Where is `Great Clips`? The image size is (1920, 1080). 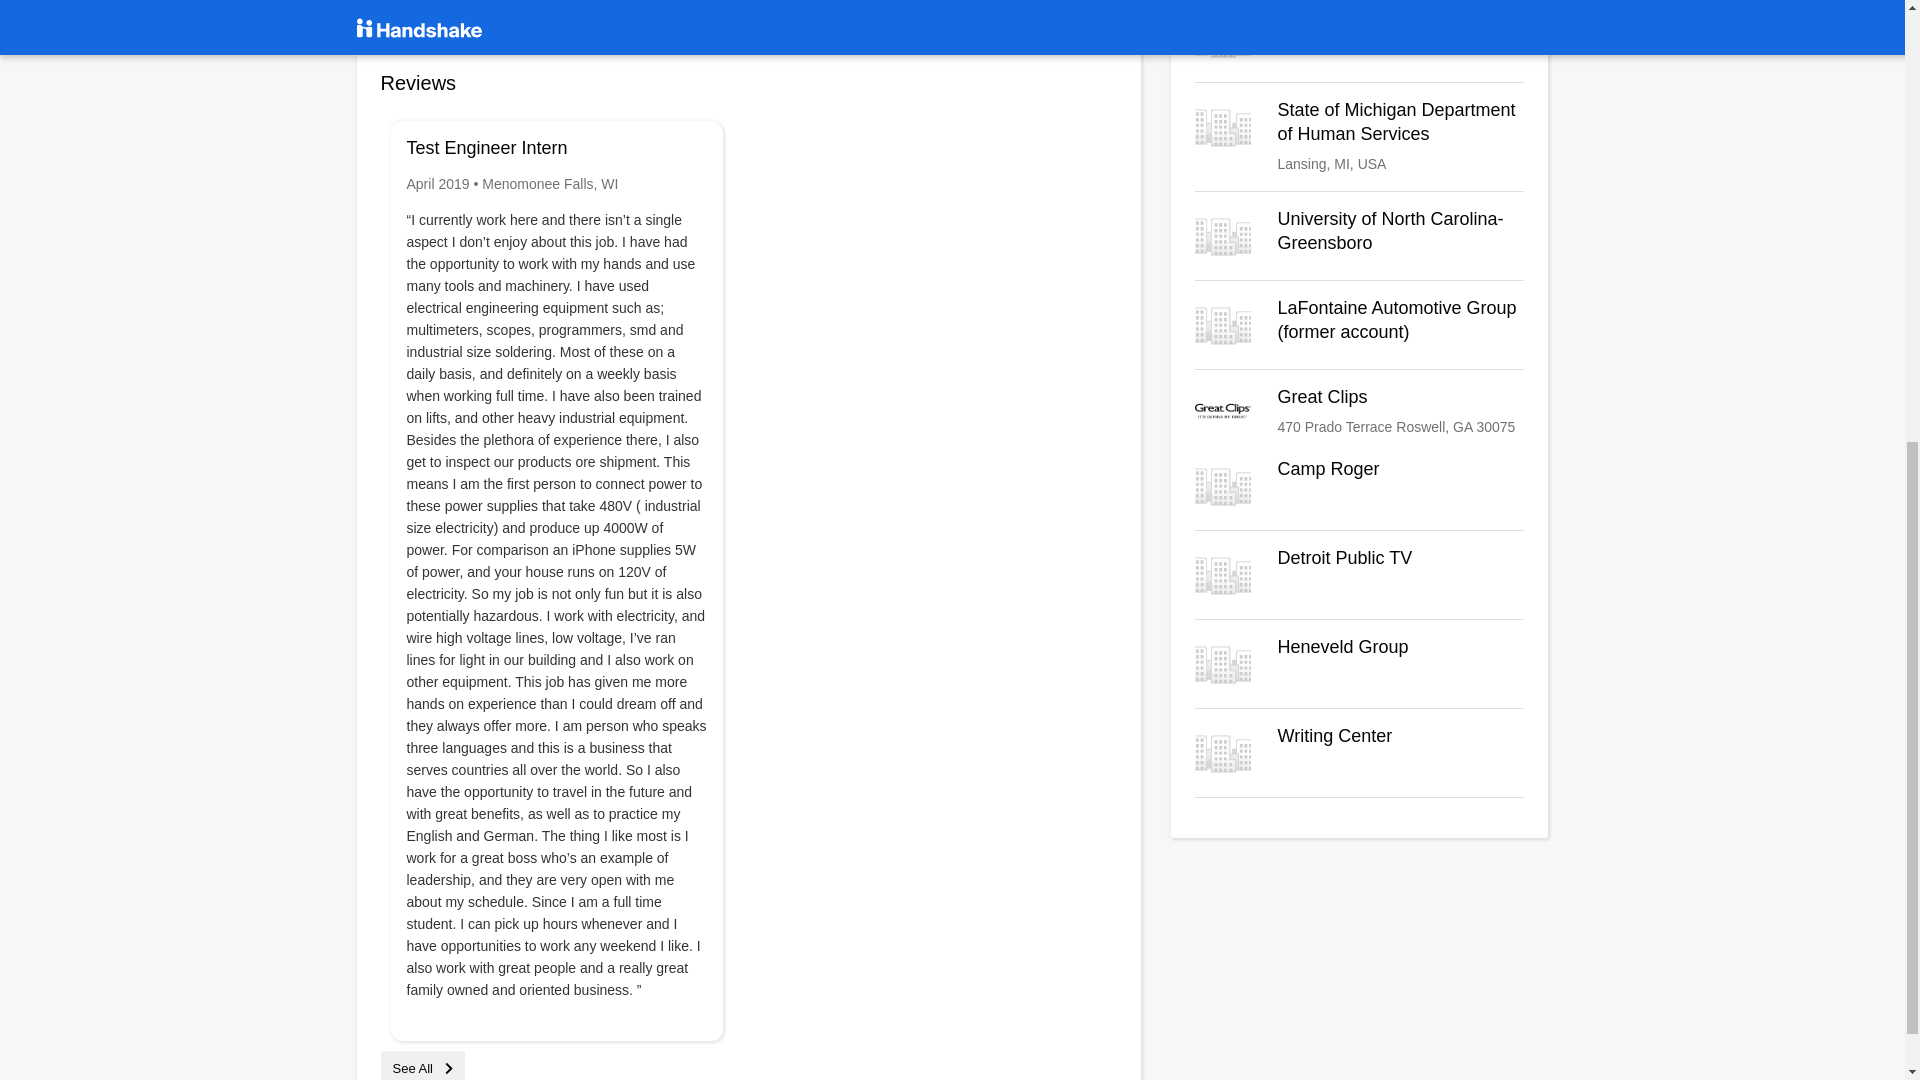 Great Clips is located at coordinates (1359, 413).